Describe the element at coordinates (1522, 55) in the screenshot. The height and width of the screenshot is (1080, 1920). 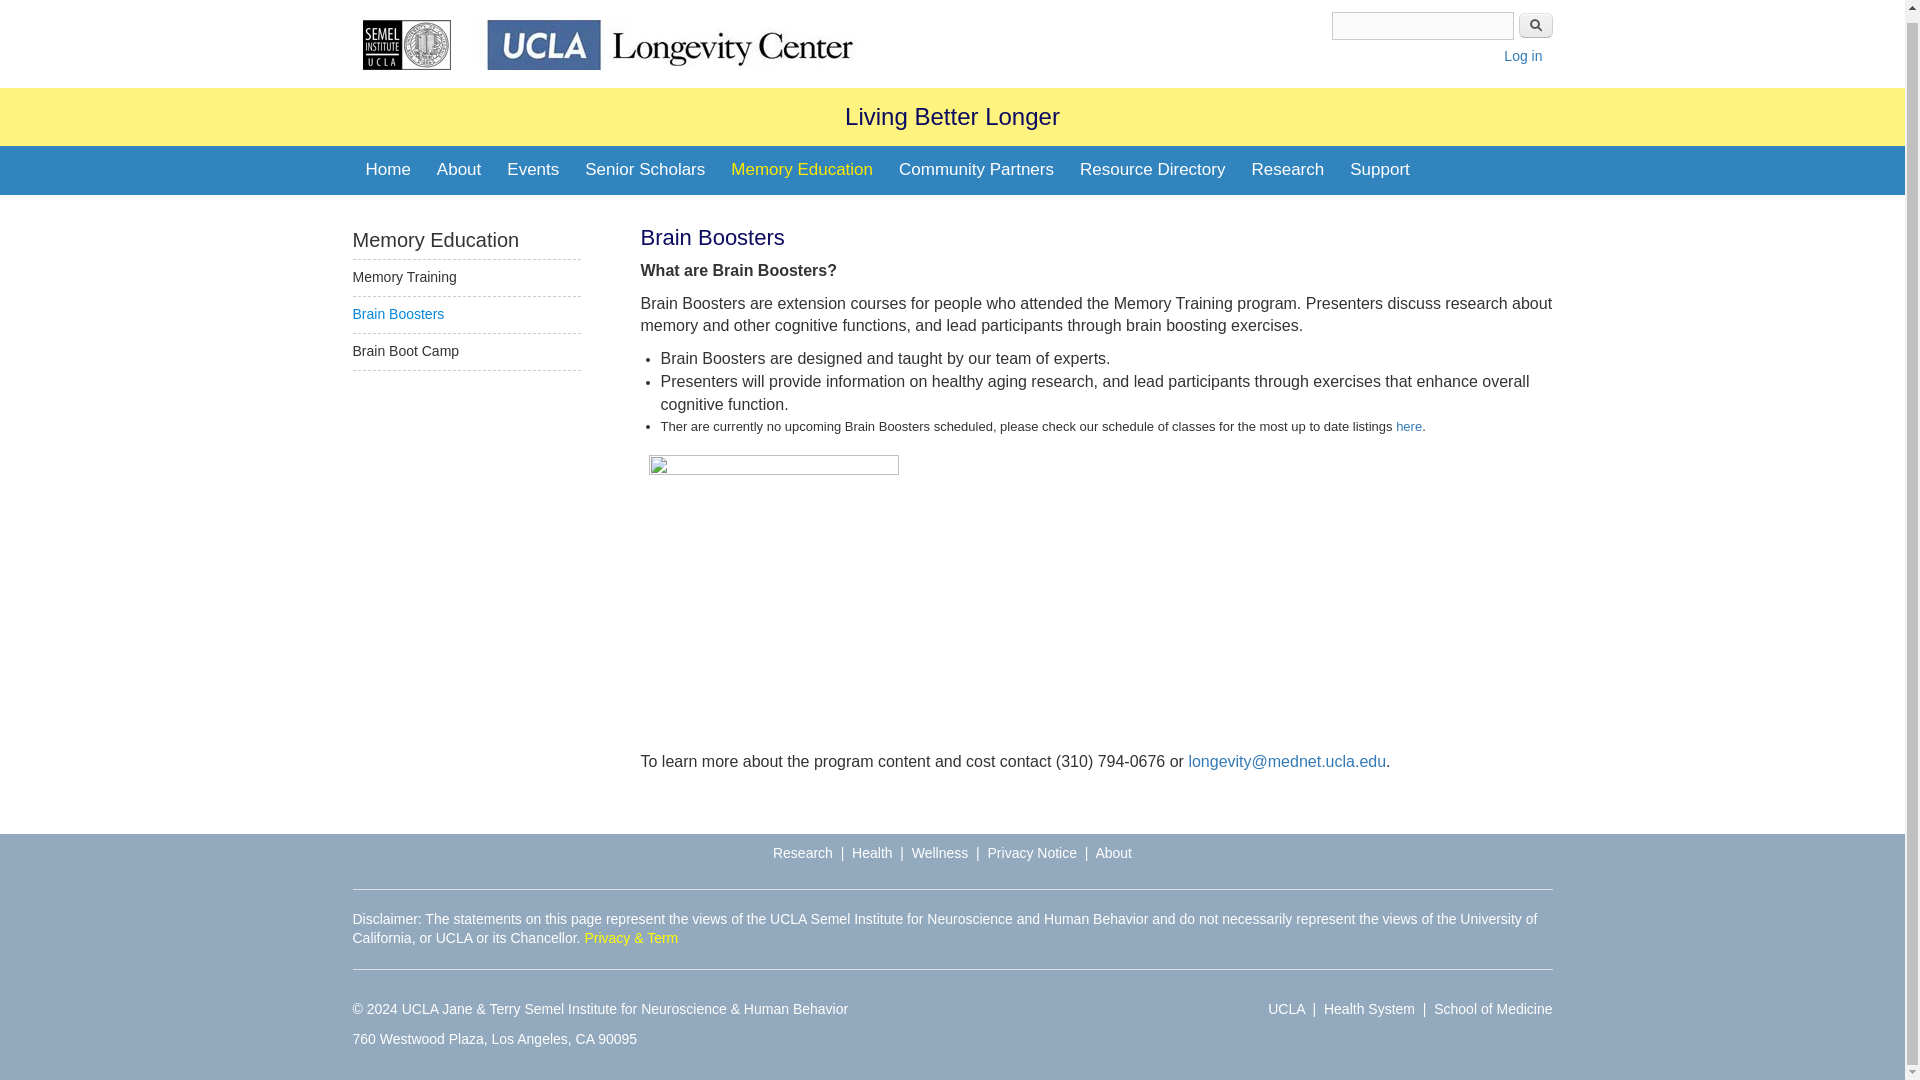
I see `Log in` at that location.